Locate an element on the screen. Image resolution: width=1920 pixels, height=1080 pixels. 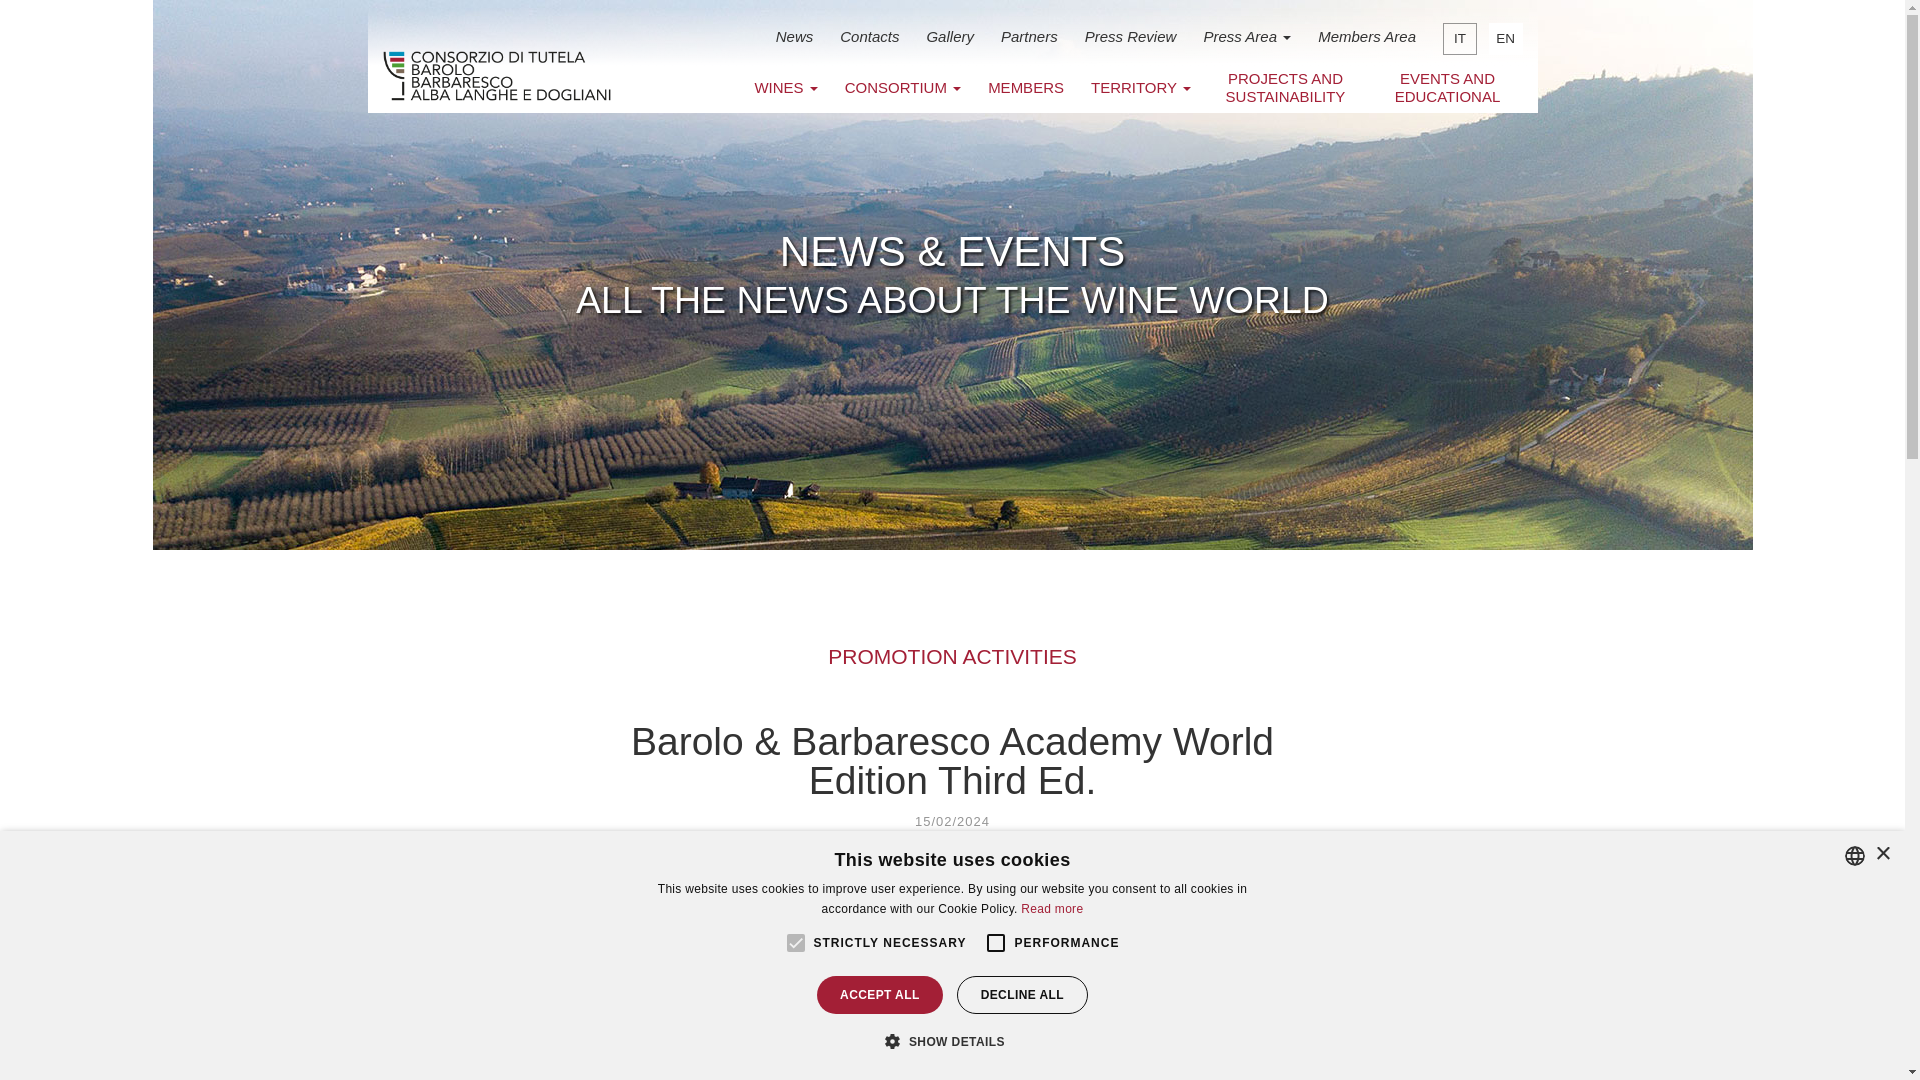
PROJECTS AND SUSTAINABILITY is located at coordinates (1285, 88).